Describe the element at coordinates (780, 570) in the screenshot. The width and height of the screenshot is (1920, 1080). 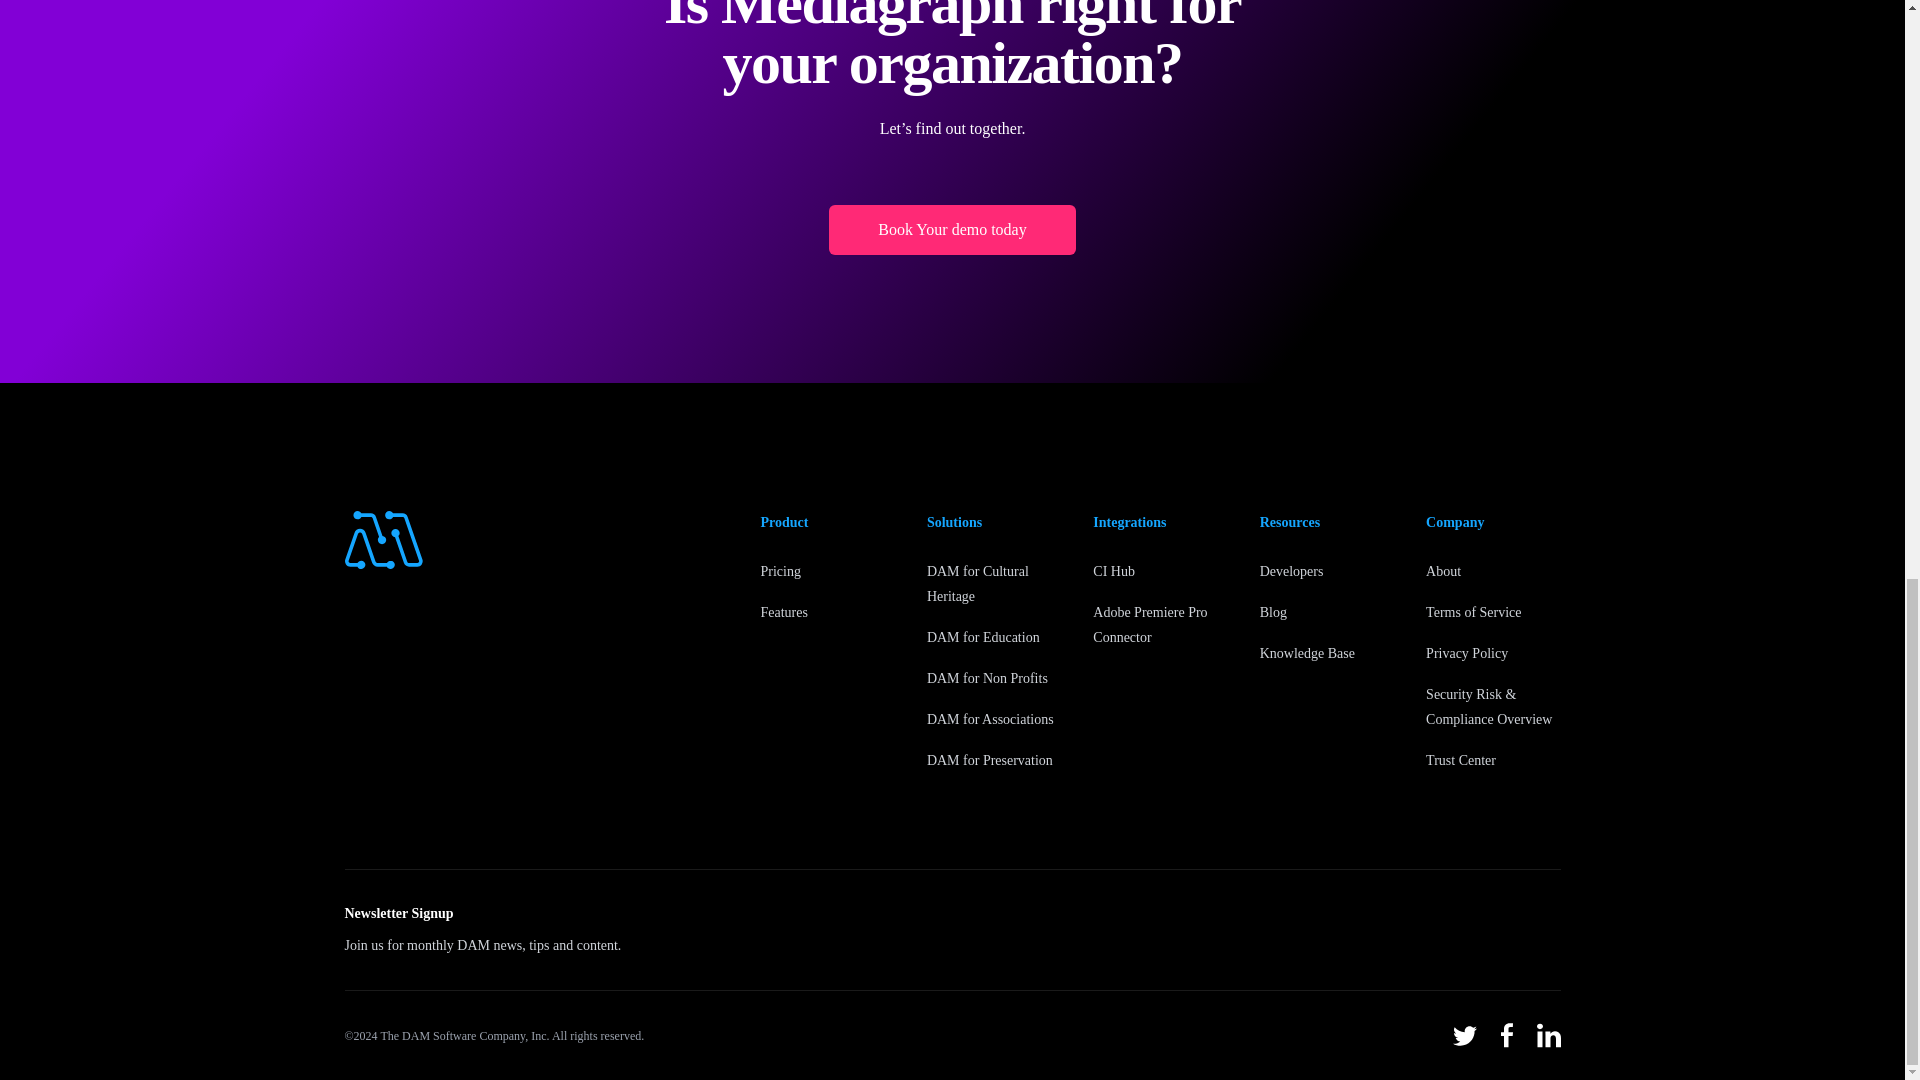
I see `Pricing` at that location.